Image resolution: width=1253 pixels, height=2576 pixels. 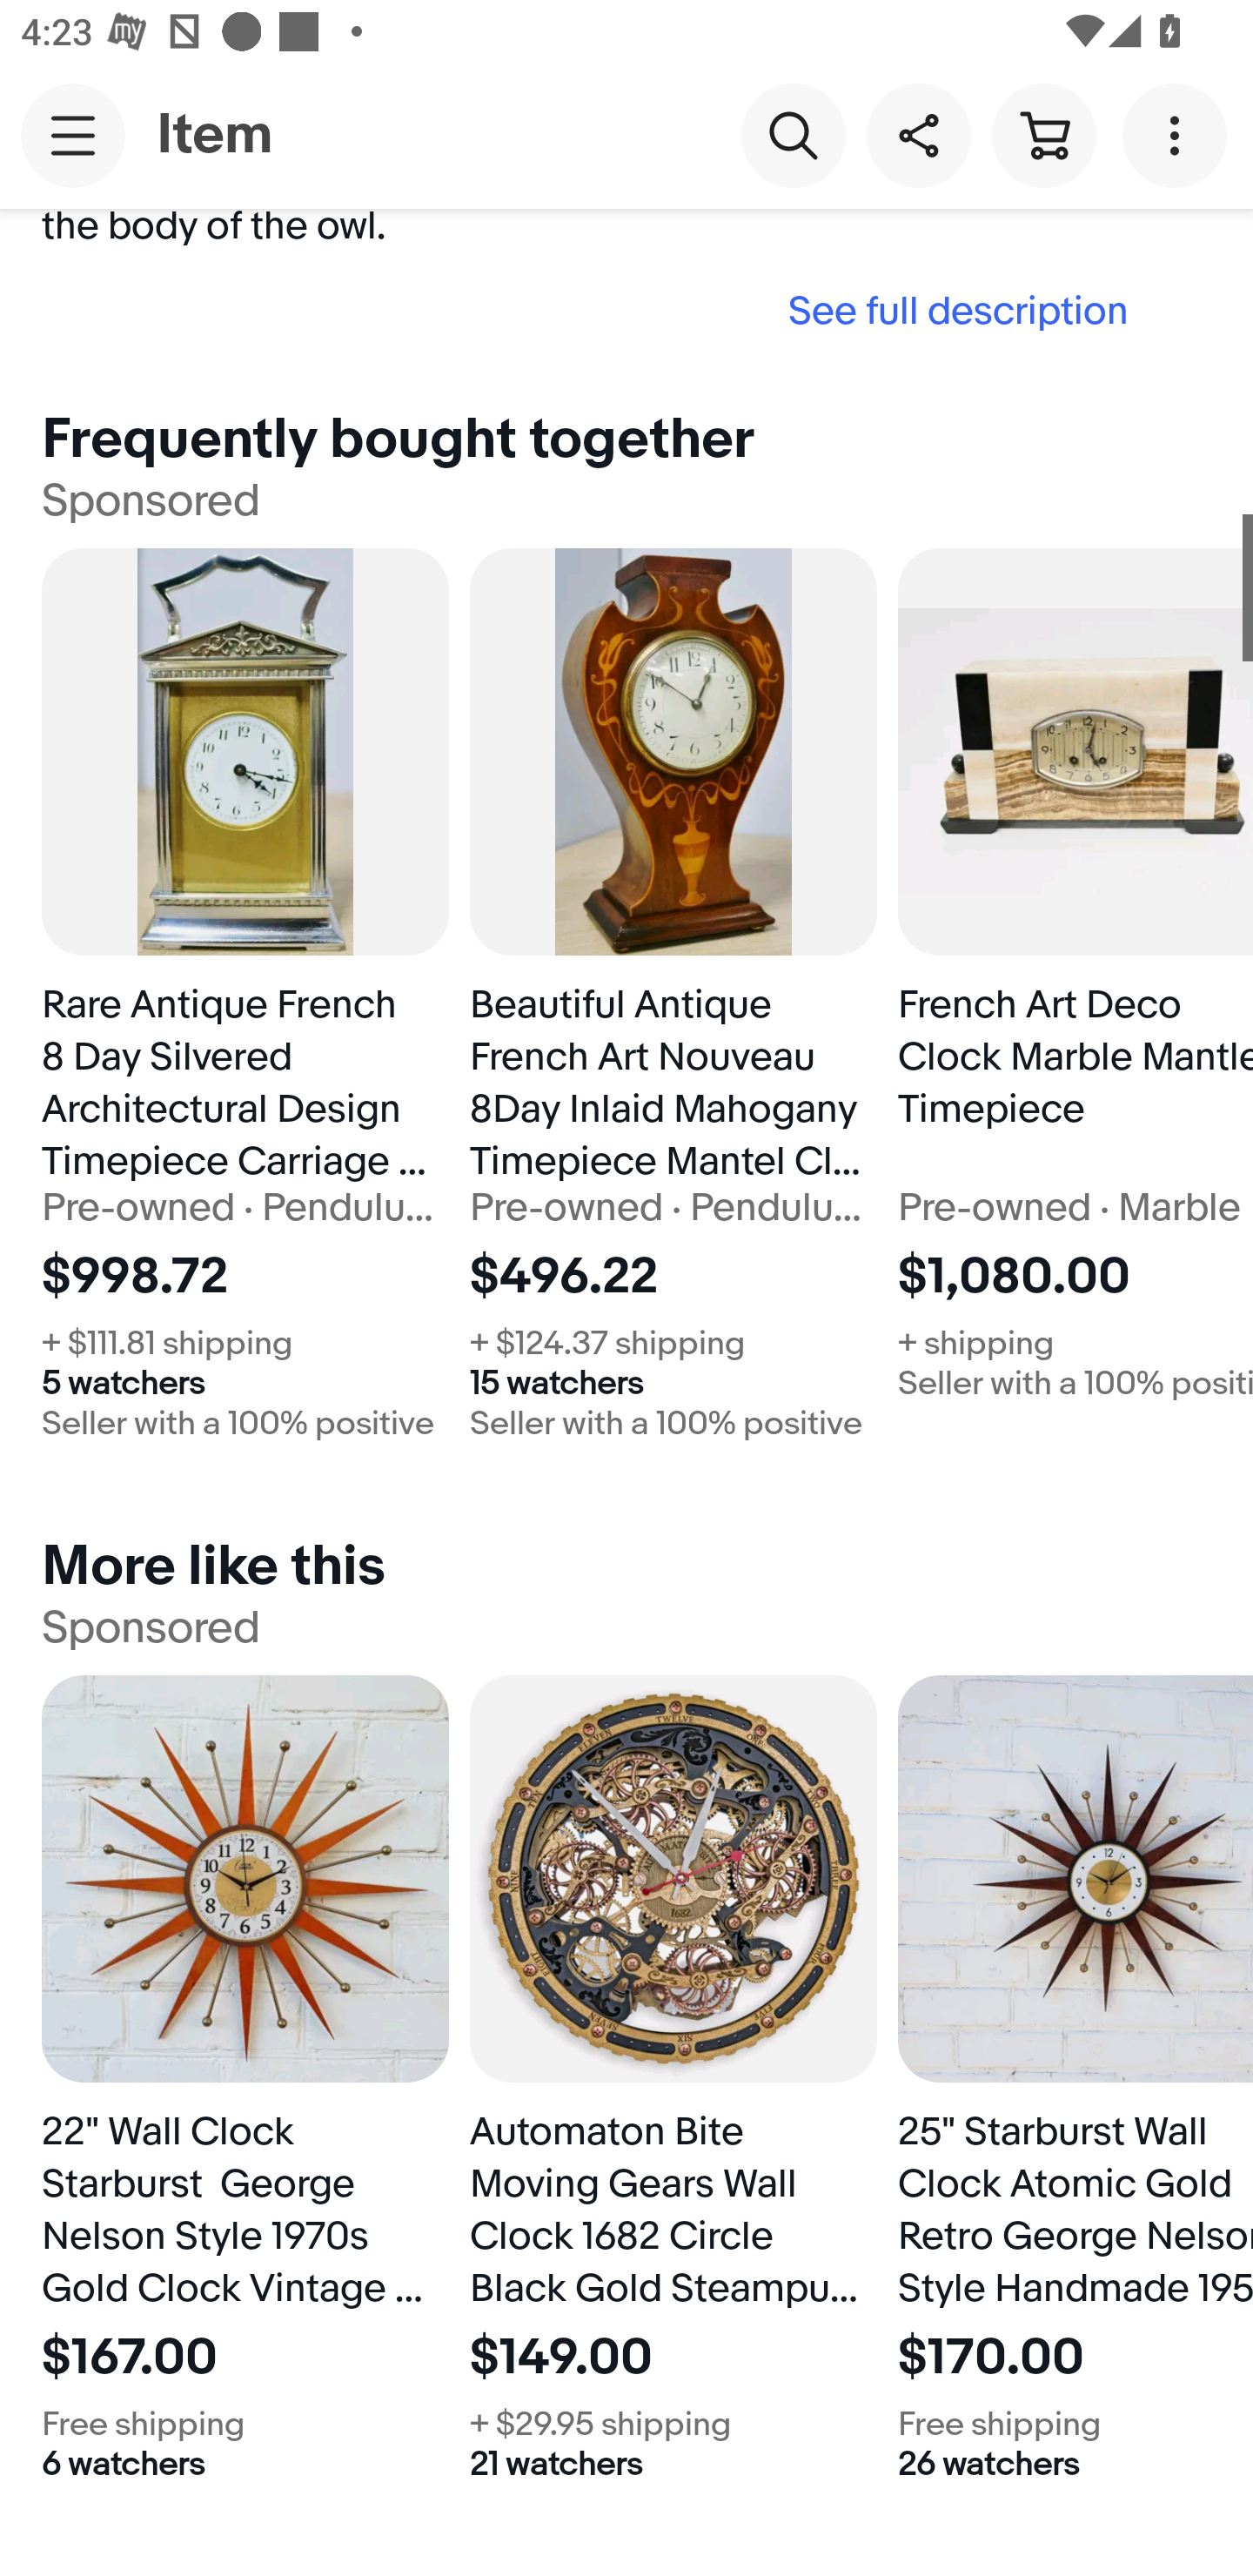 What do you see at coordinates (1180, 134) in the screenshot?
I see `More options` at bounding box center [1180, 134].